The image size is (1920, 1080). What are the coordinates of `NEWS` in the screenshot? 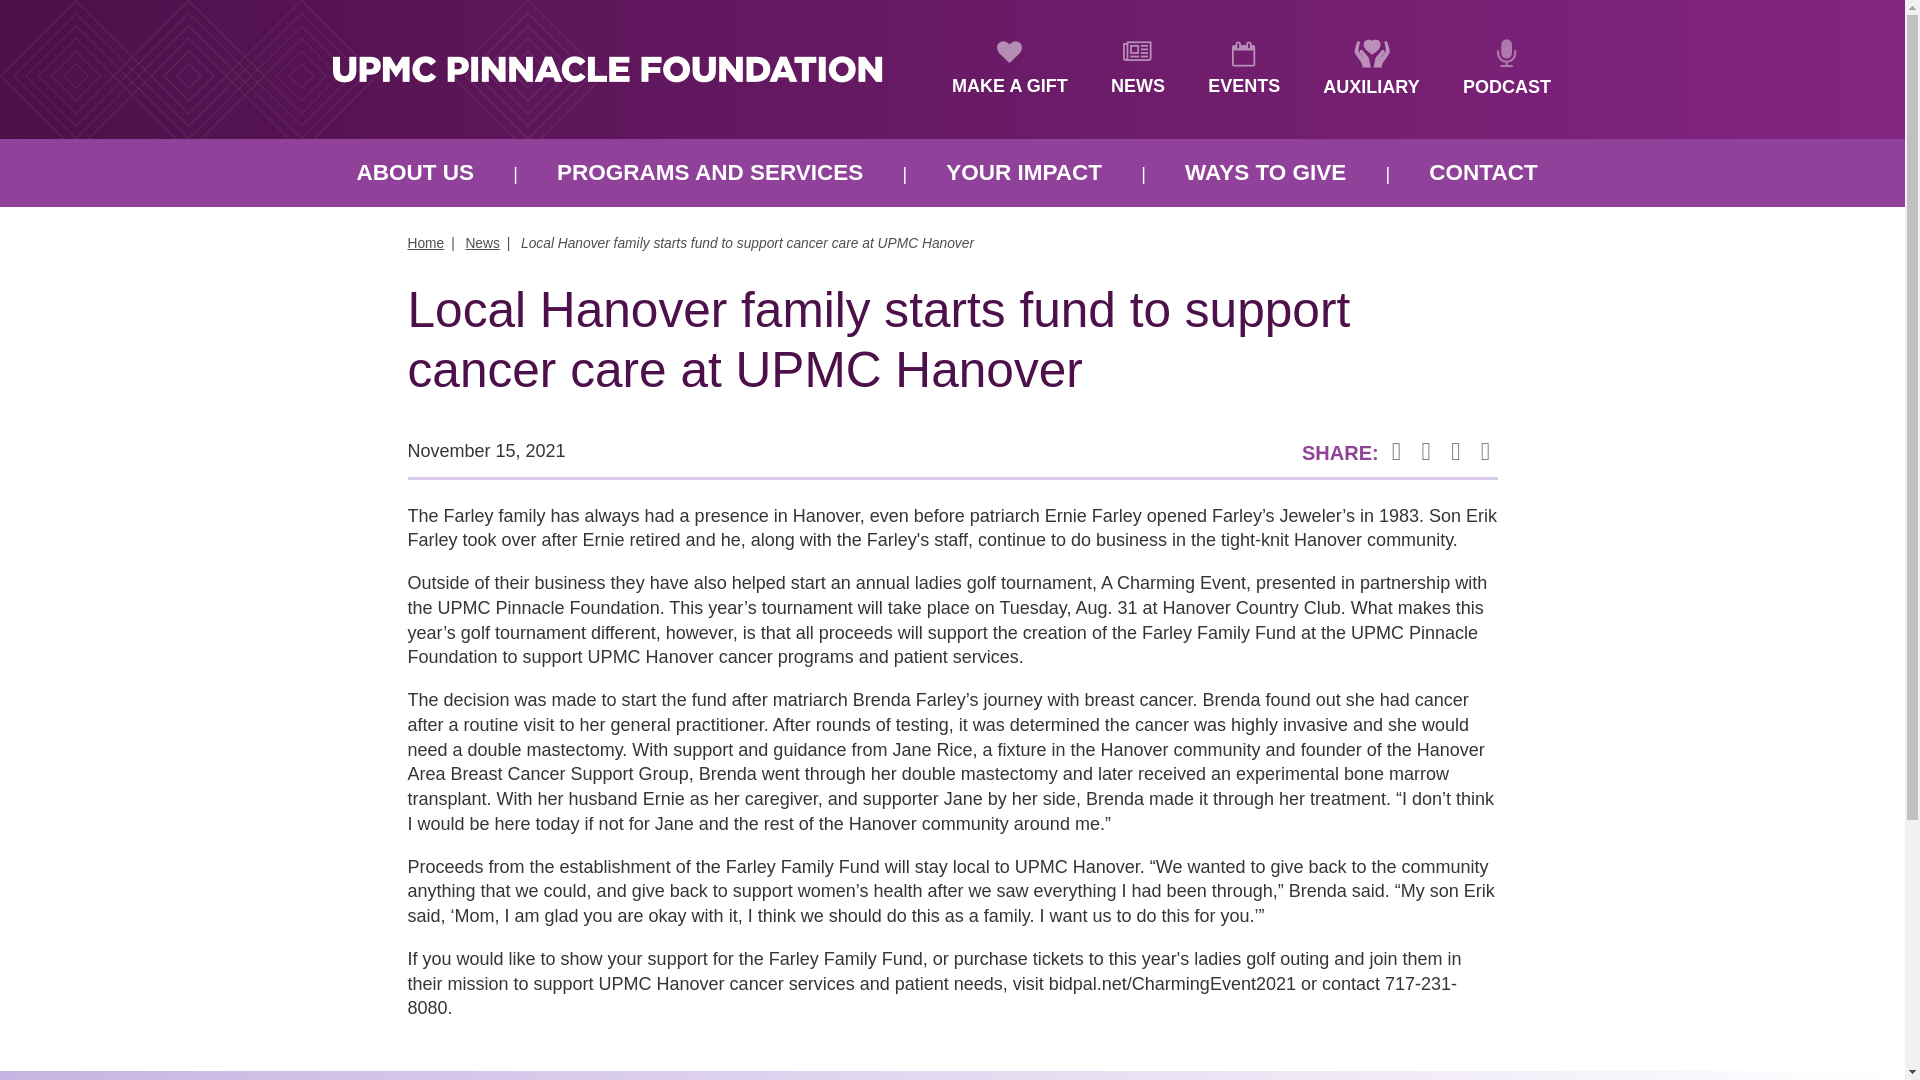 It's located at (1138, 70).